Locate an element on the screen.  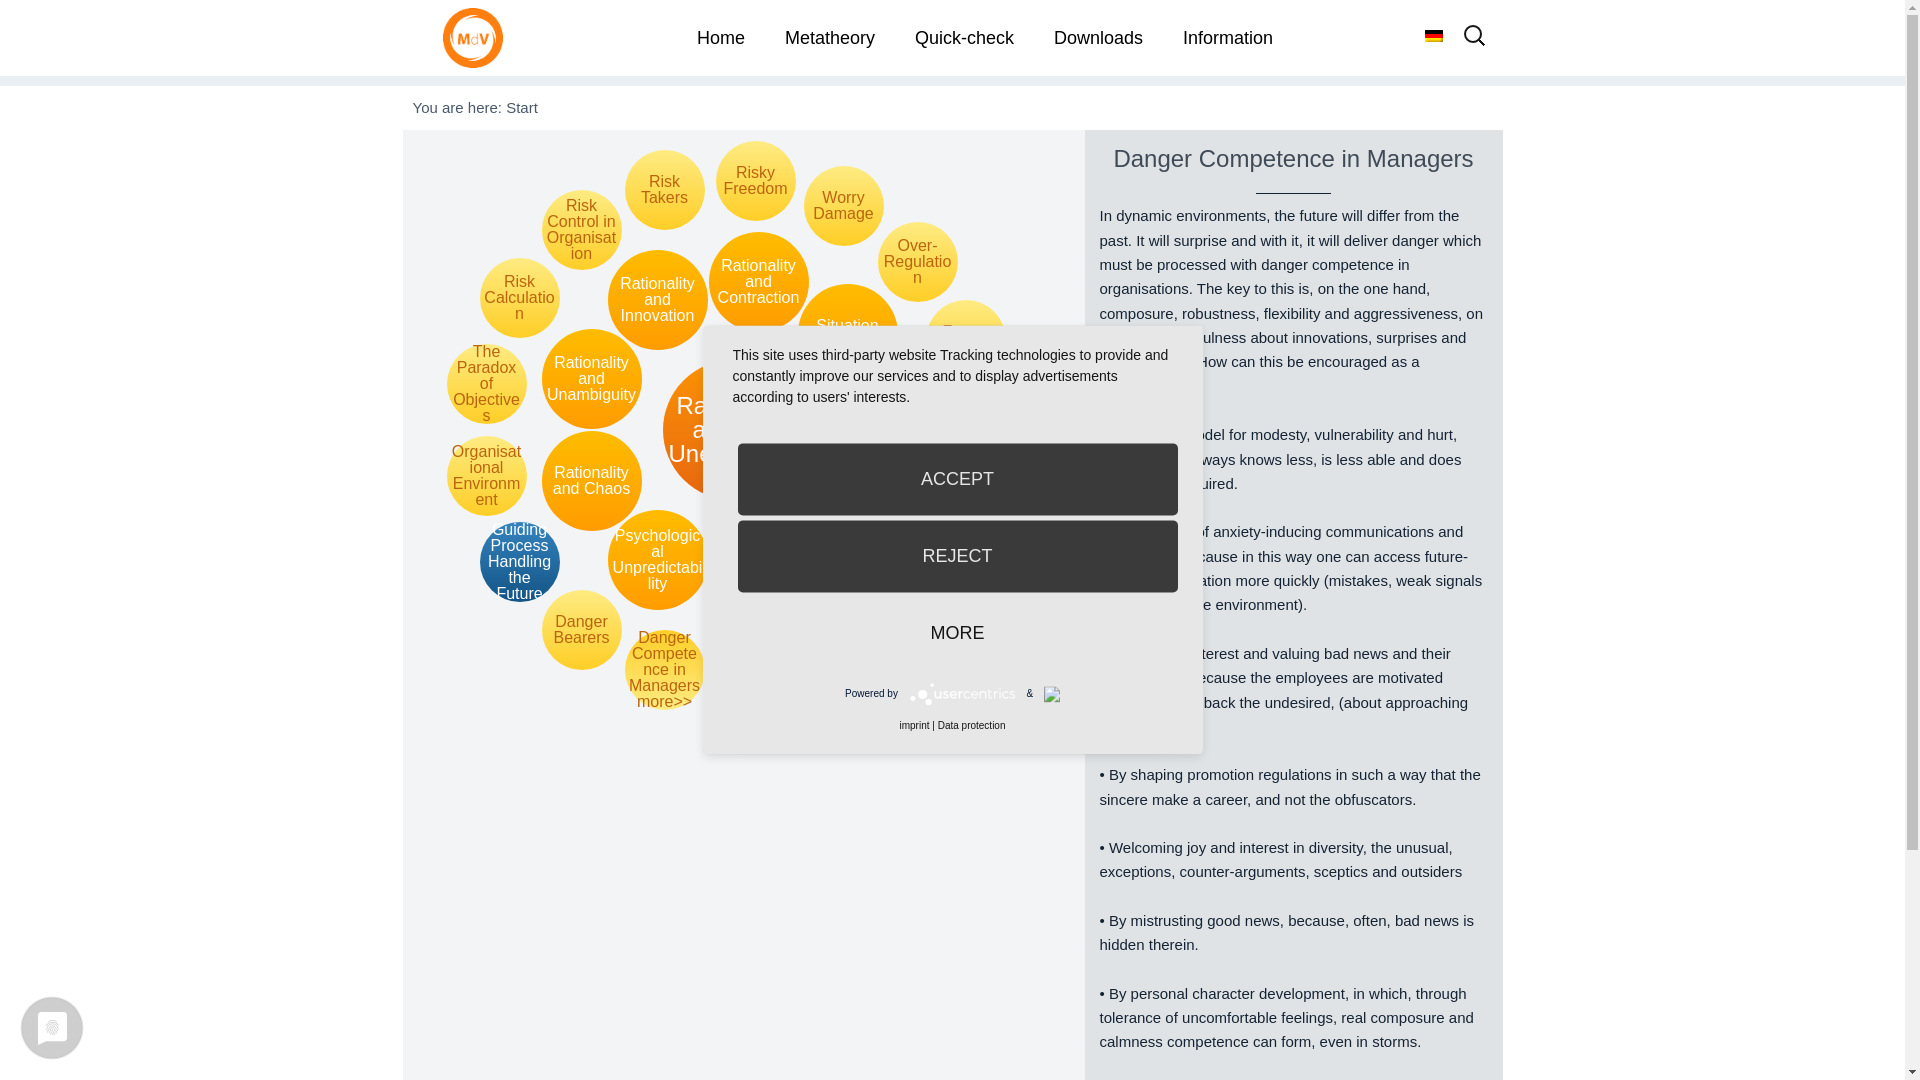
Search for: is located at coordinates (1474, 42).